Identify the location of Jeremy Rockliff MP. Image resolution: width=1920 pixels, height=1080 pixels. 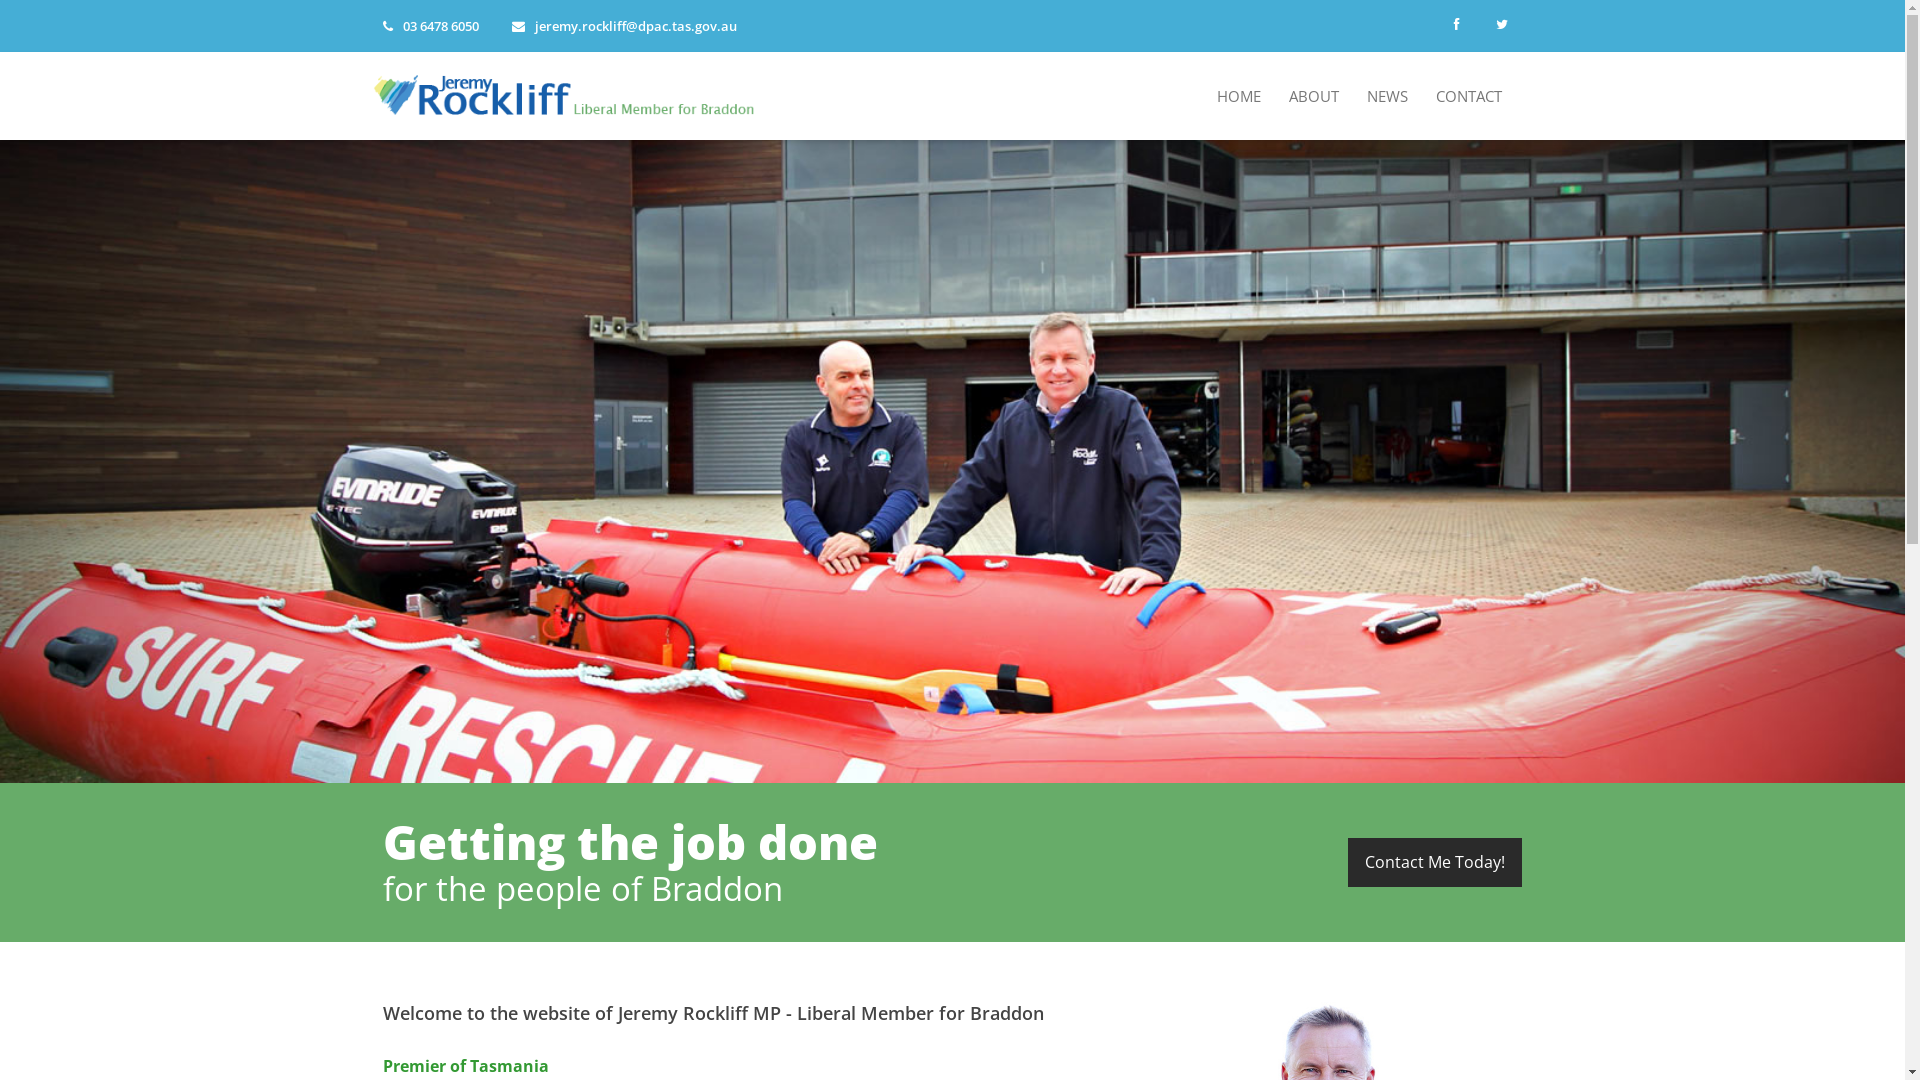
(571, 92).